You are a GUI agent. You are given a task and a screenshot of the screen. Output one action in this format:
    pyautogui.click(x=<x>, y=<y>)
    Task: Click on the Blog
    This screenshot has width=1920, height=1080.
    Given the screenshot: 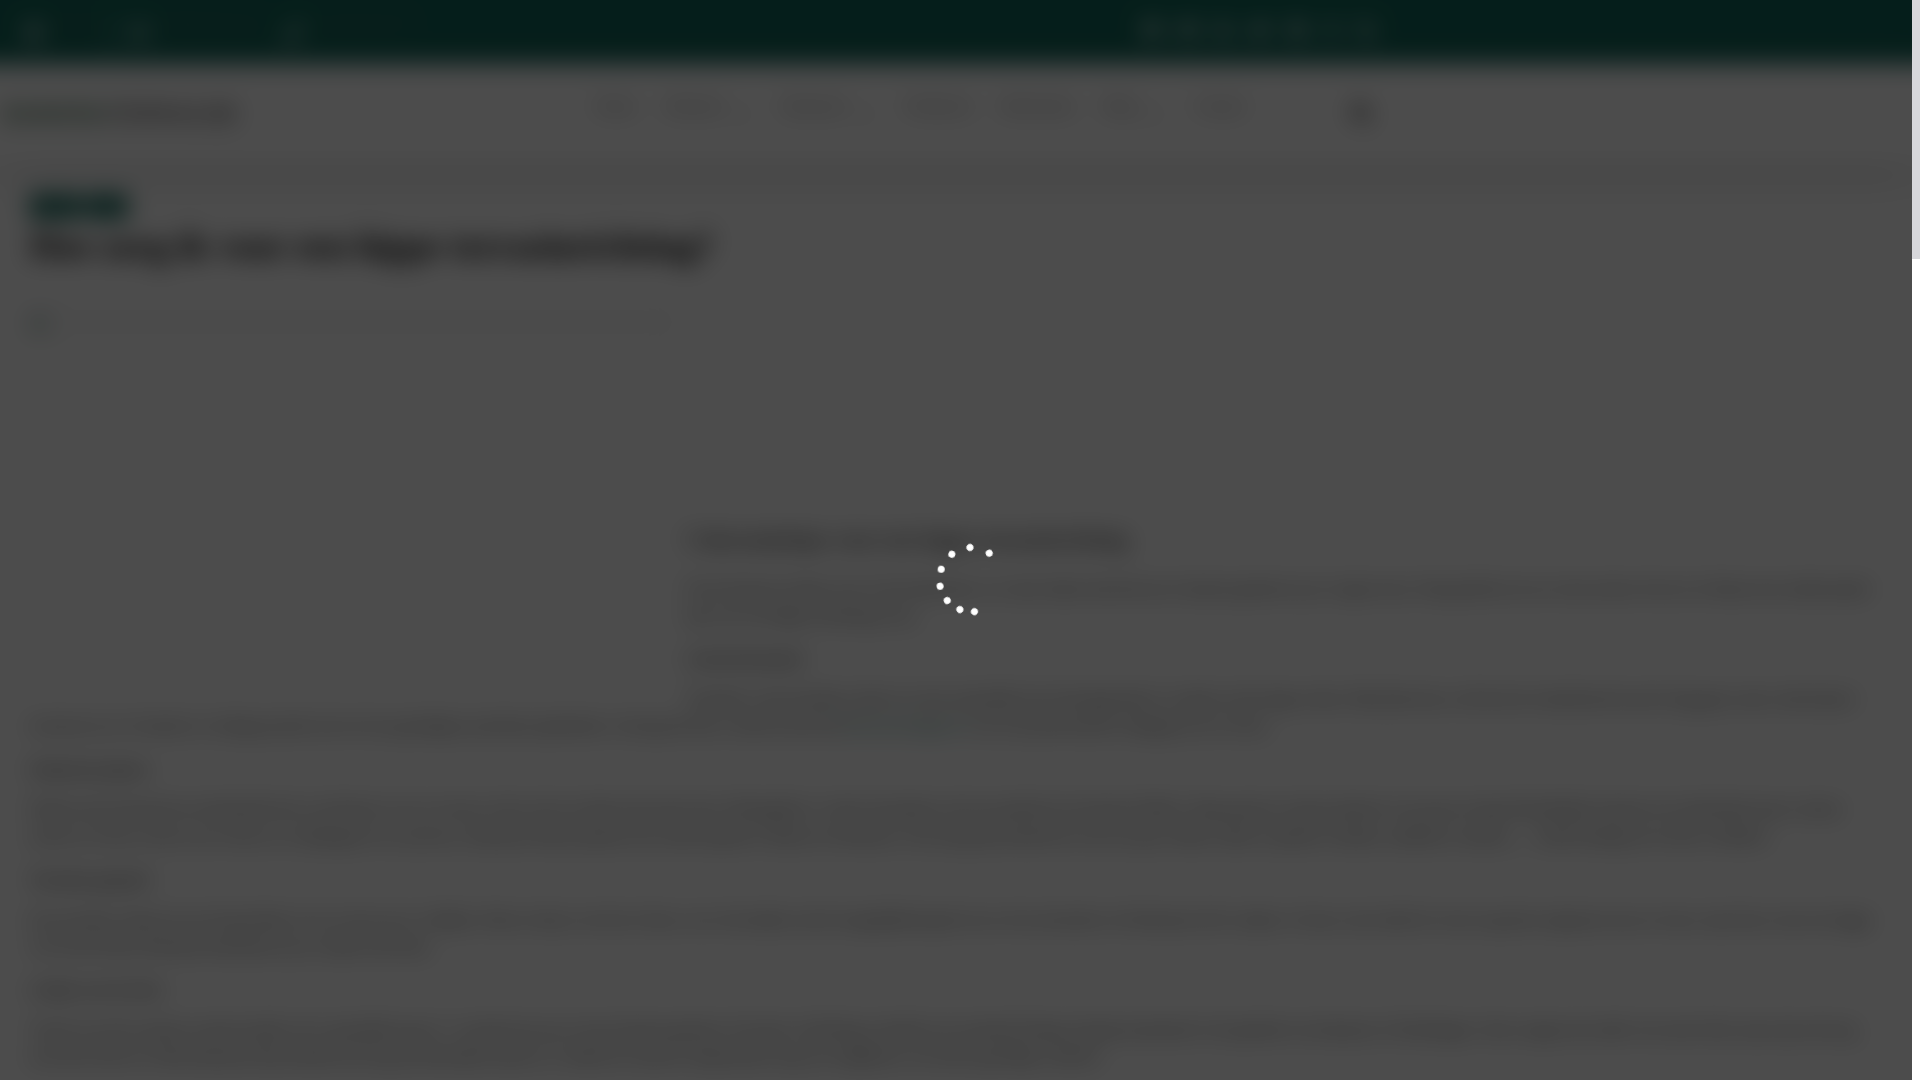 What is the action you would take?
    pyautogui.click(x=1134, y=114)
    